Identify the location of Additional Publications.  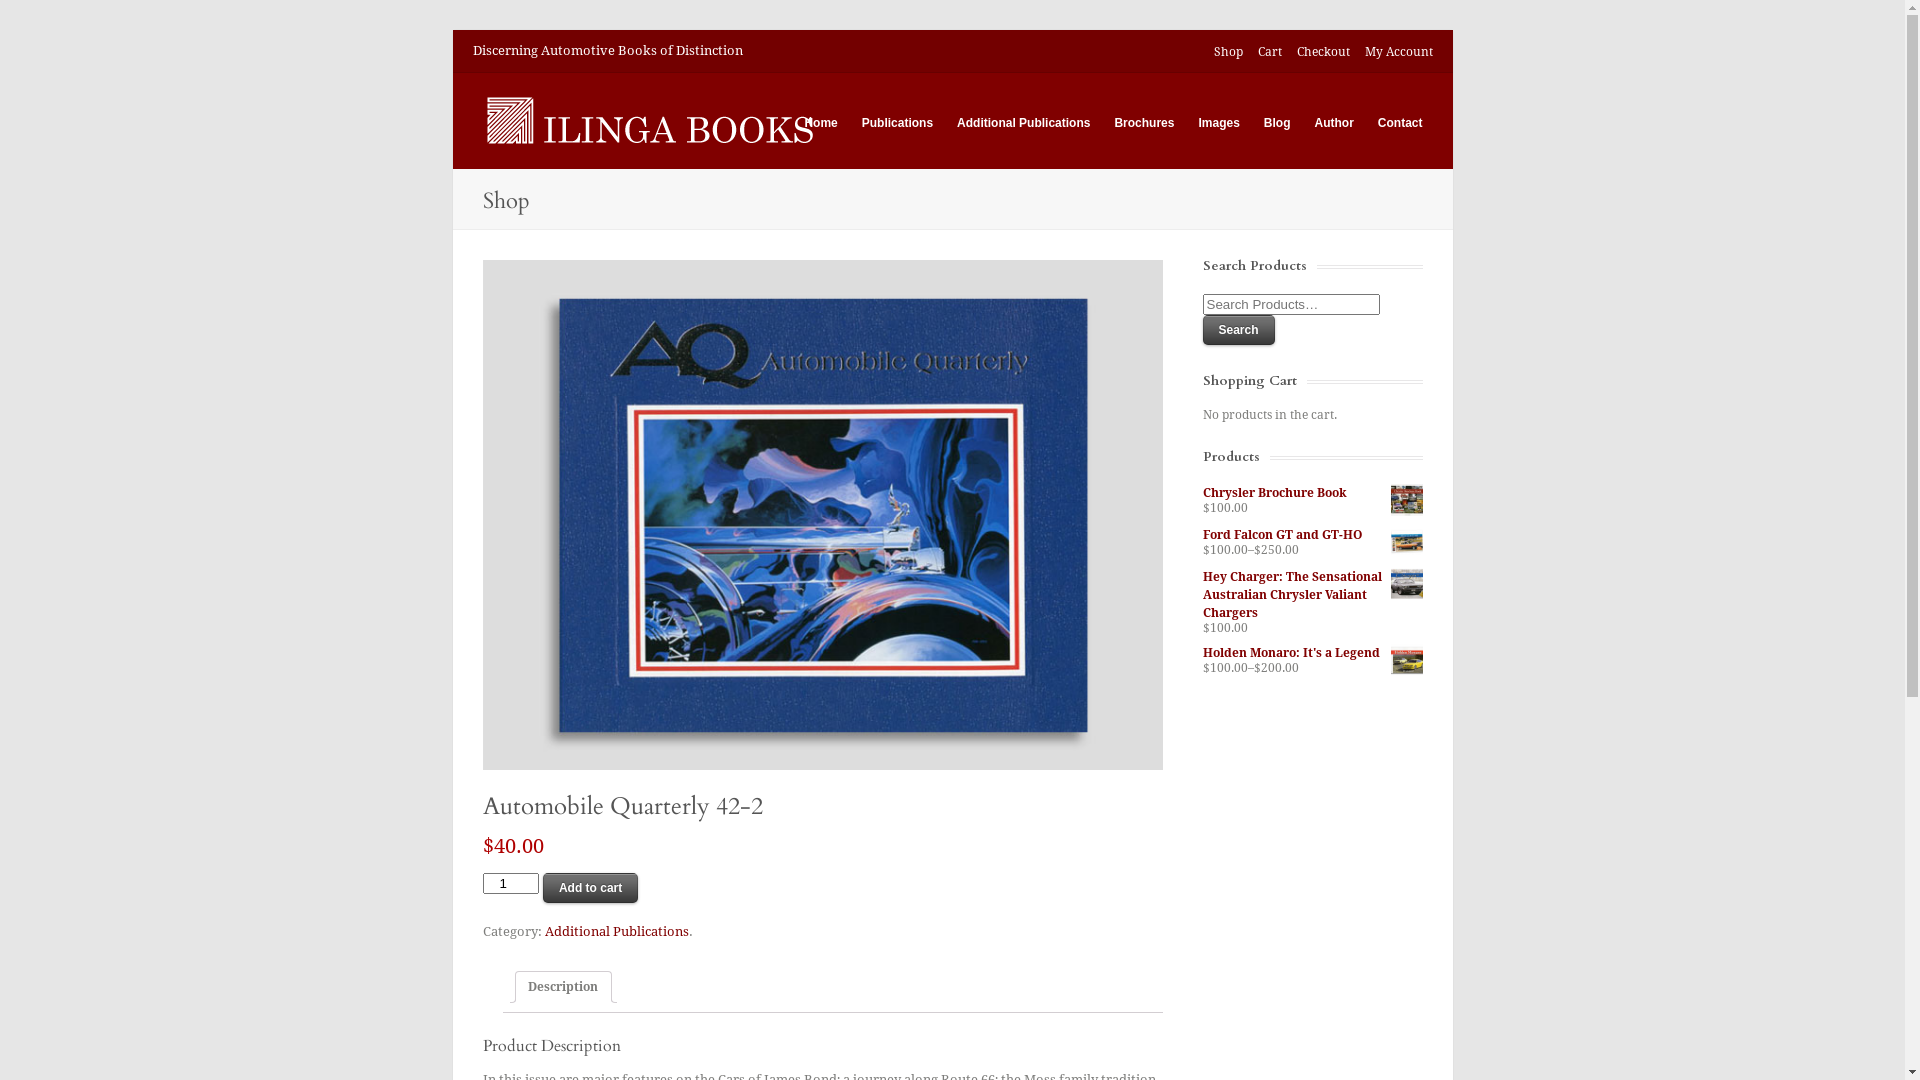
(616, 932).